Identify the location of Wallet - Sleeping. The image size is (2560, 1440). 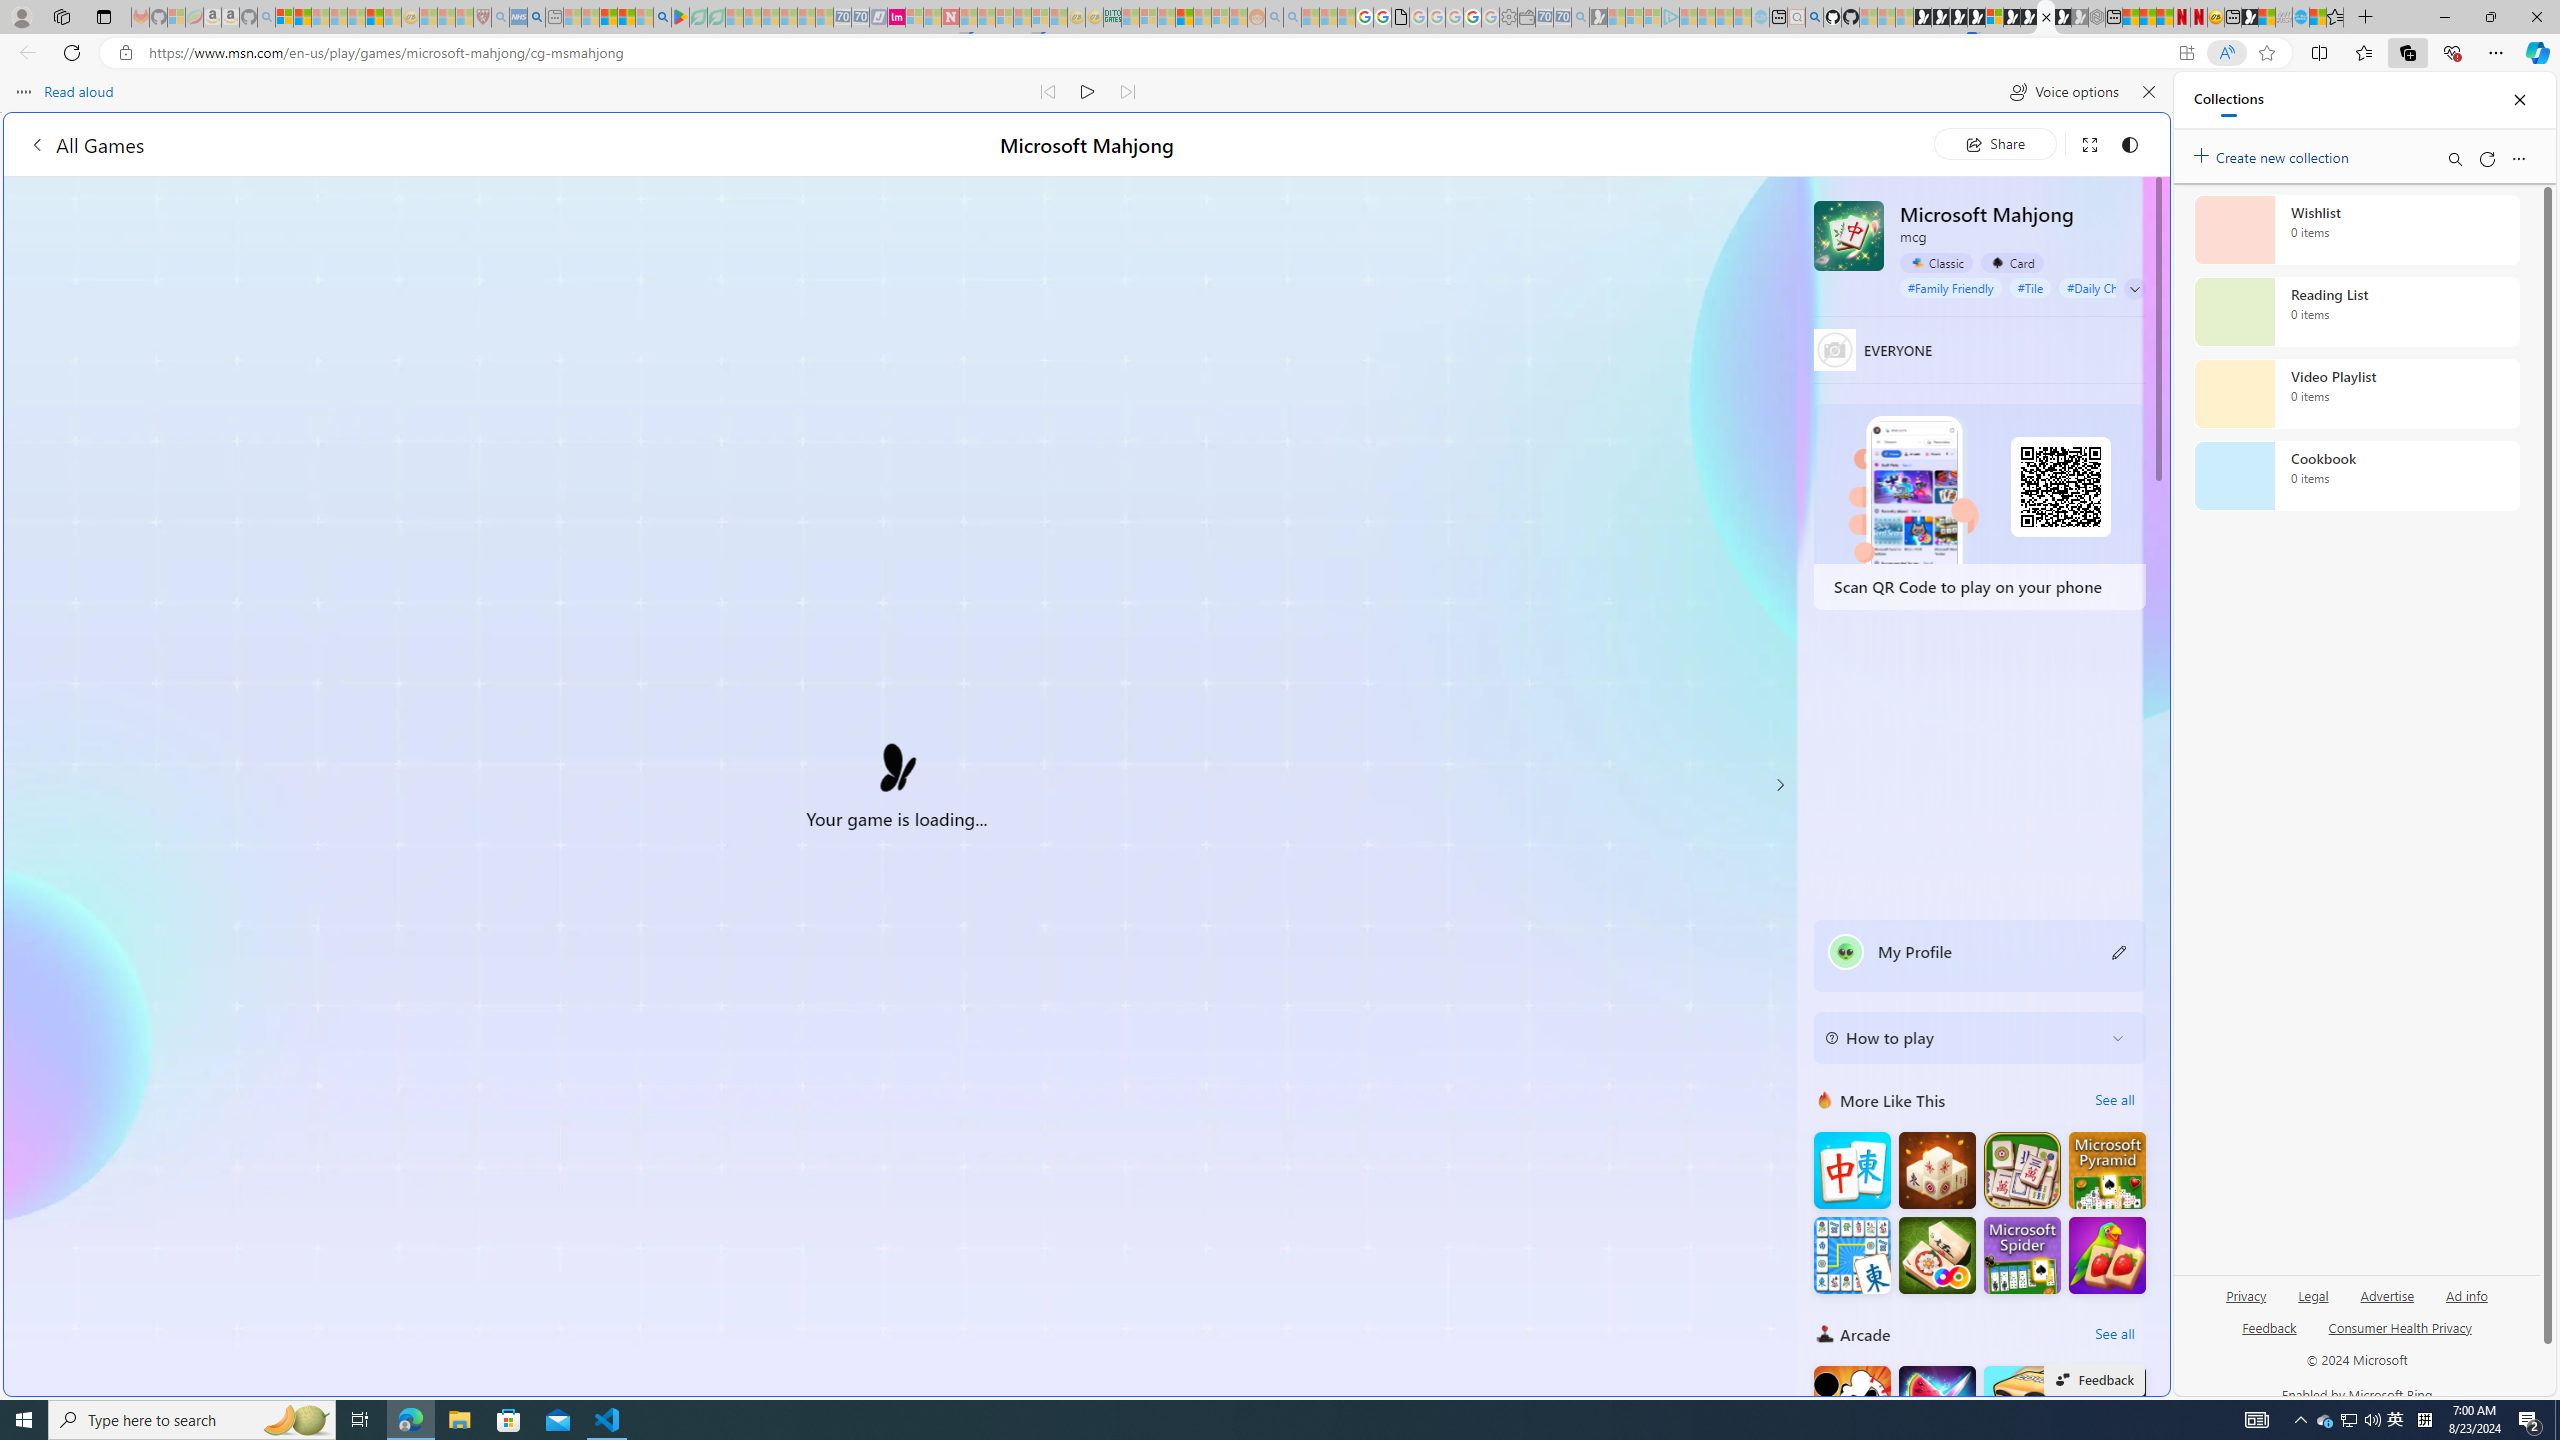
(1525, 17).